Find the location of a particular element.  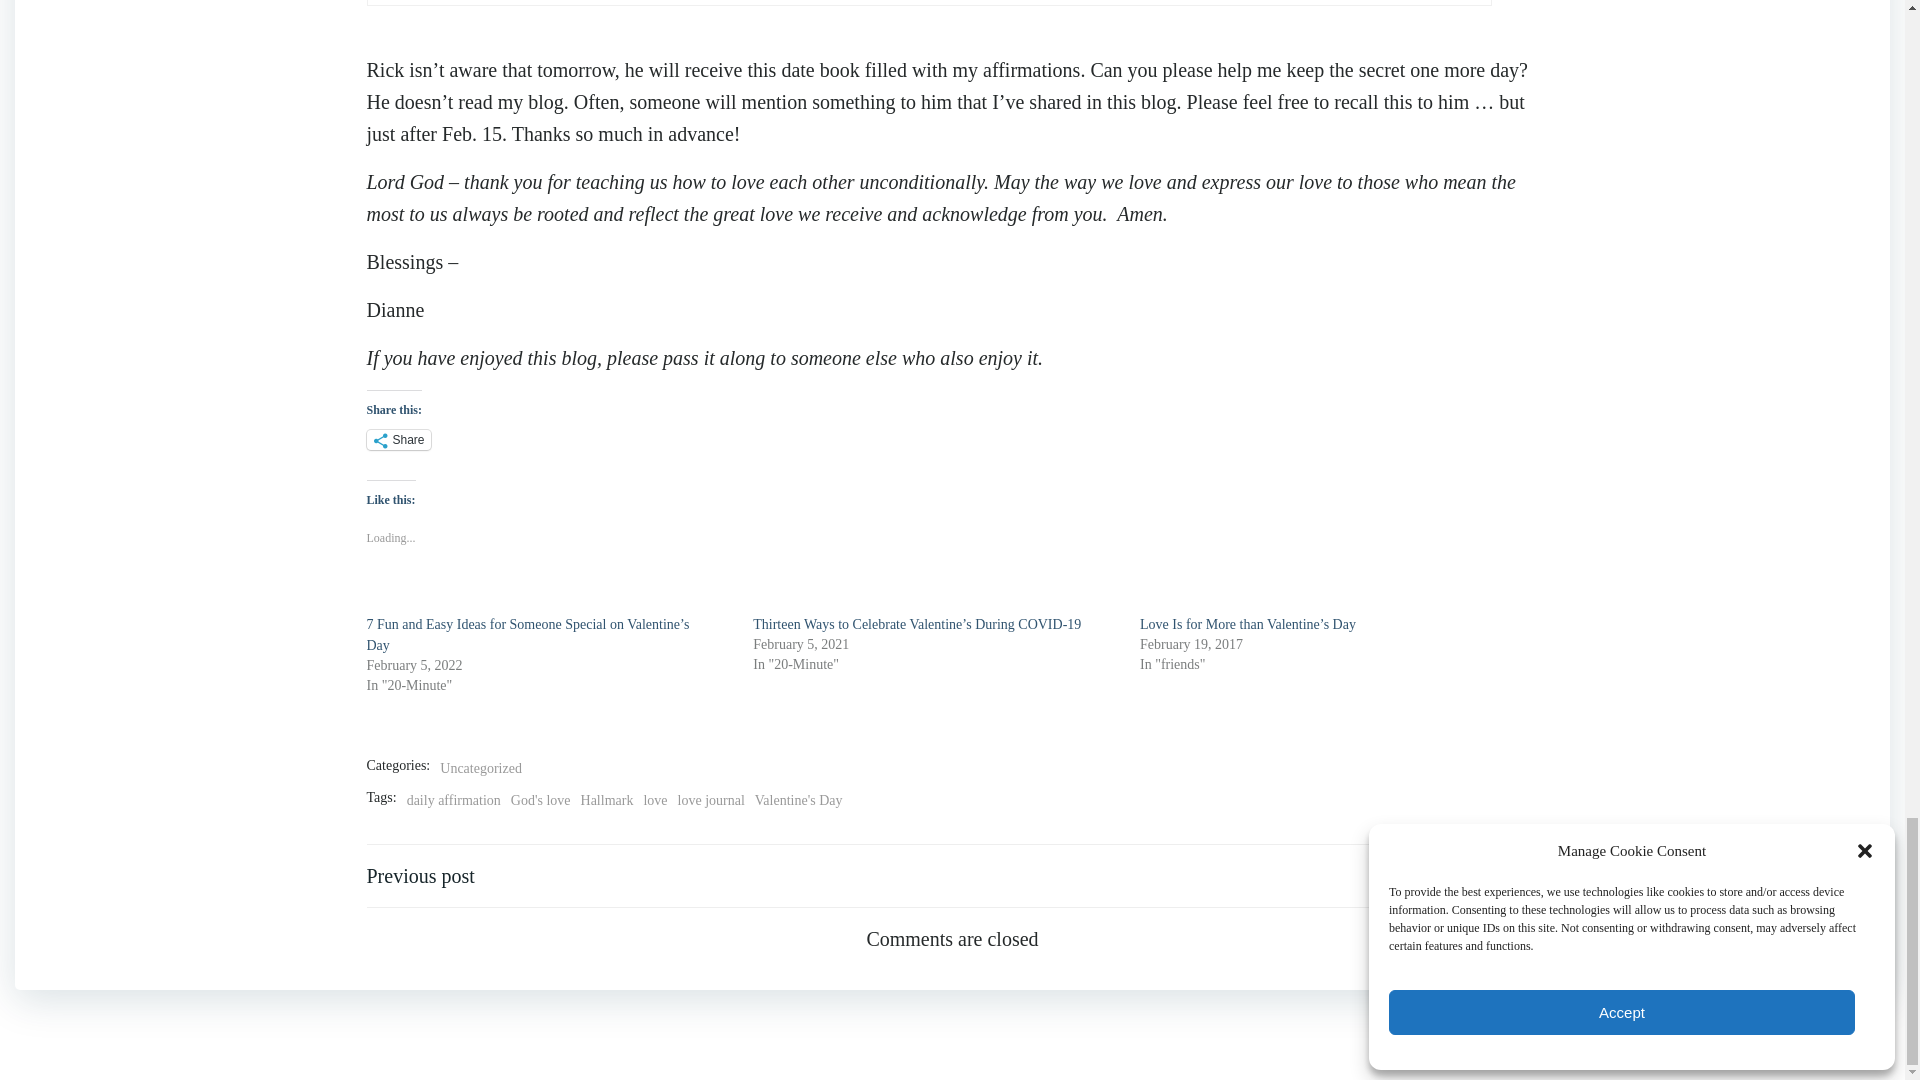

daily affirmation Tag is located at coordinates (454, 800).